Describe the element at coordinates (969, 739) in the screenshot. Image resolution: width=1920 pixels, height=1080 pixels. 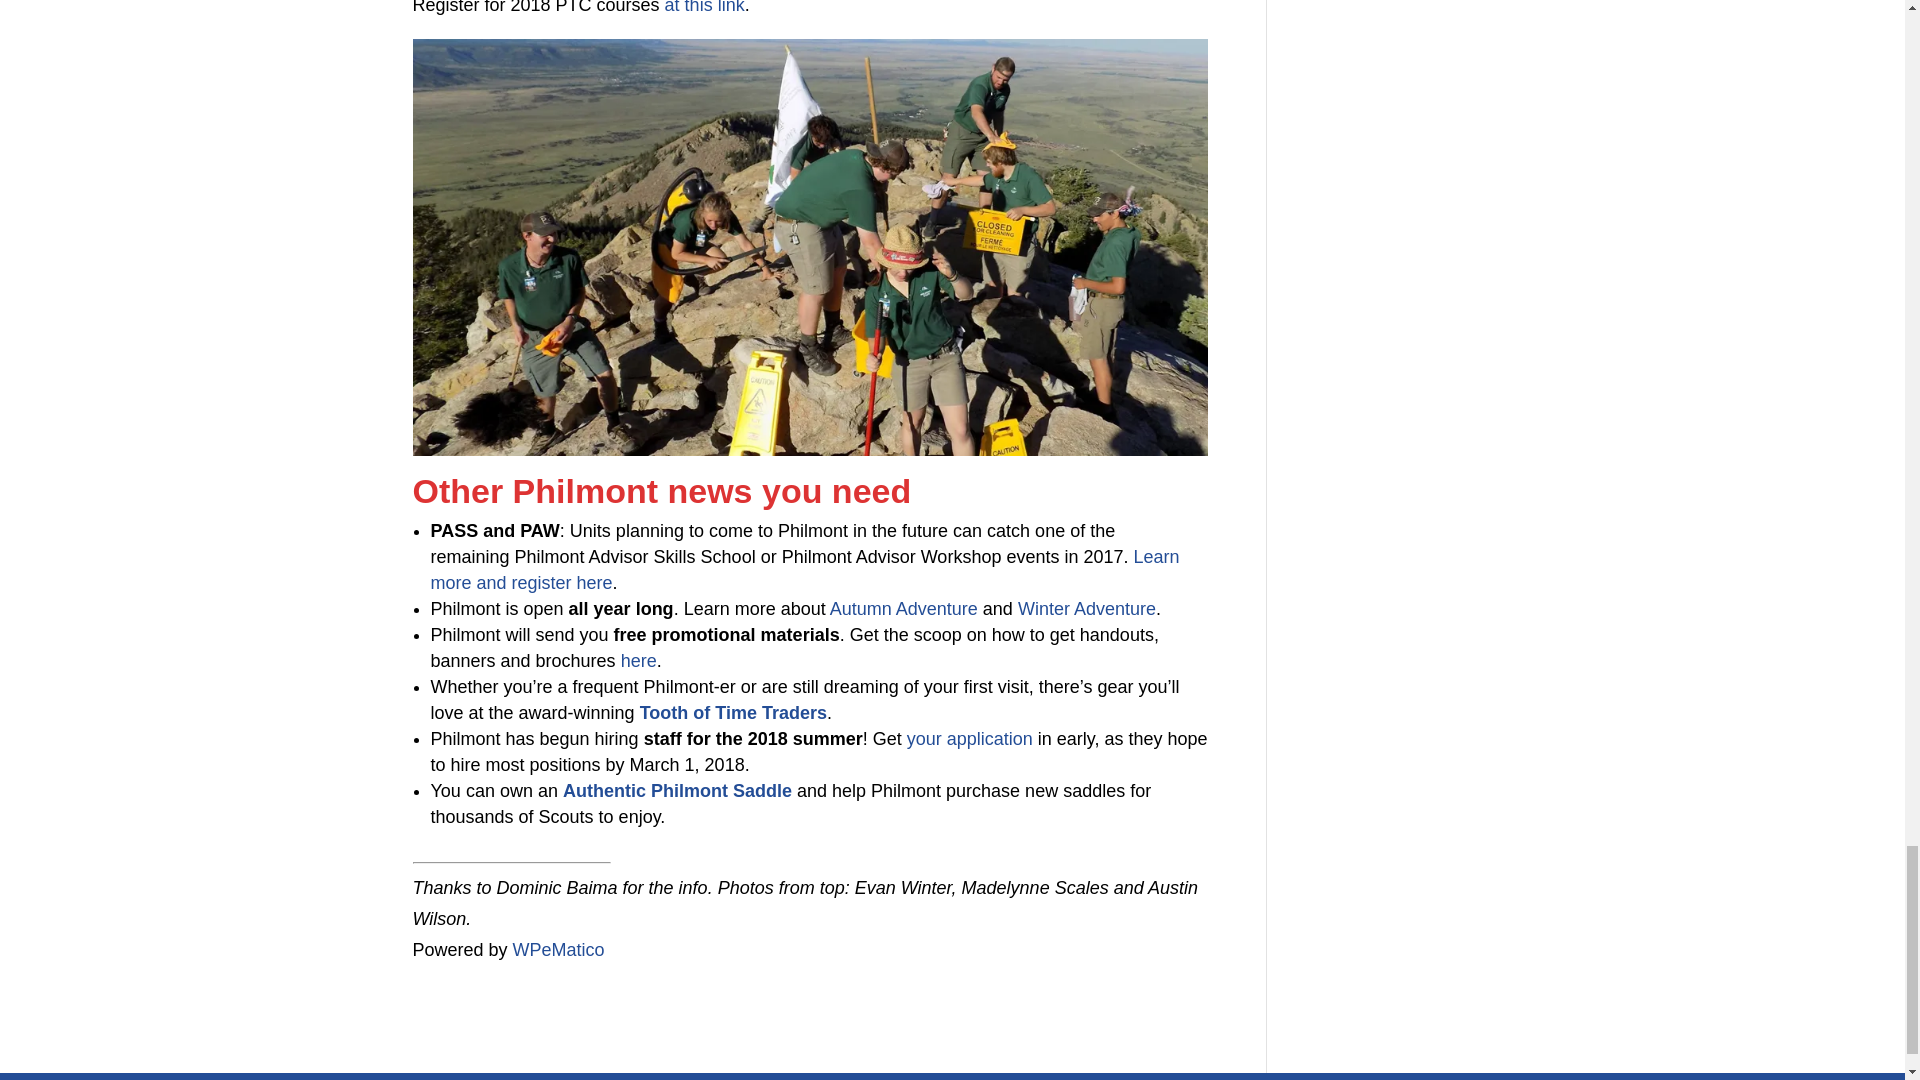
I see `your application` at that location.